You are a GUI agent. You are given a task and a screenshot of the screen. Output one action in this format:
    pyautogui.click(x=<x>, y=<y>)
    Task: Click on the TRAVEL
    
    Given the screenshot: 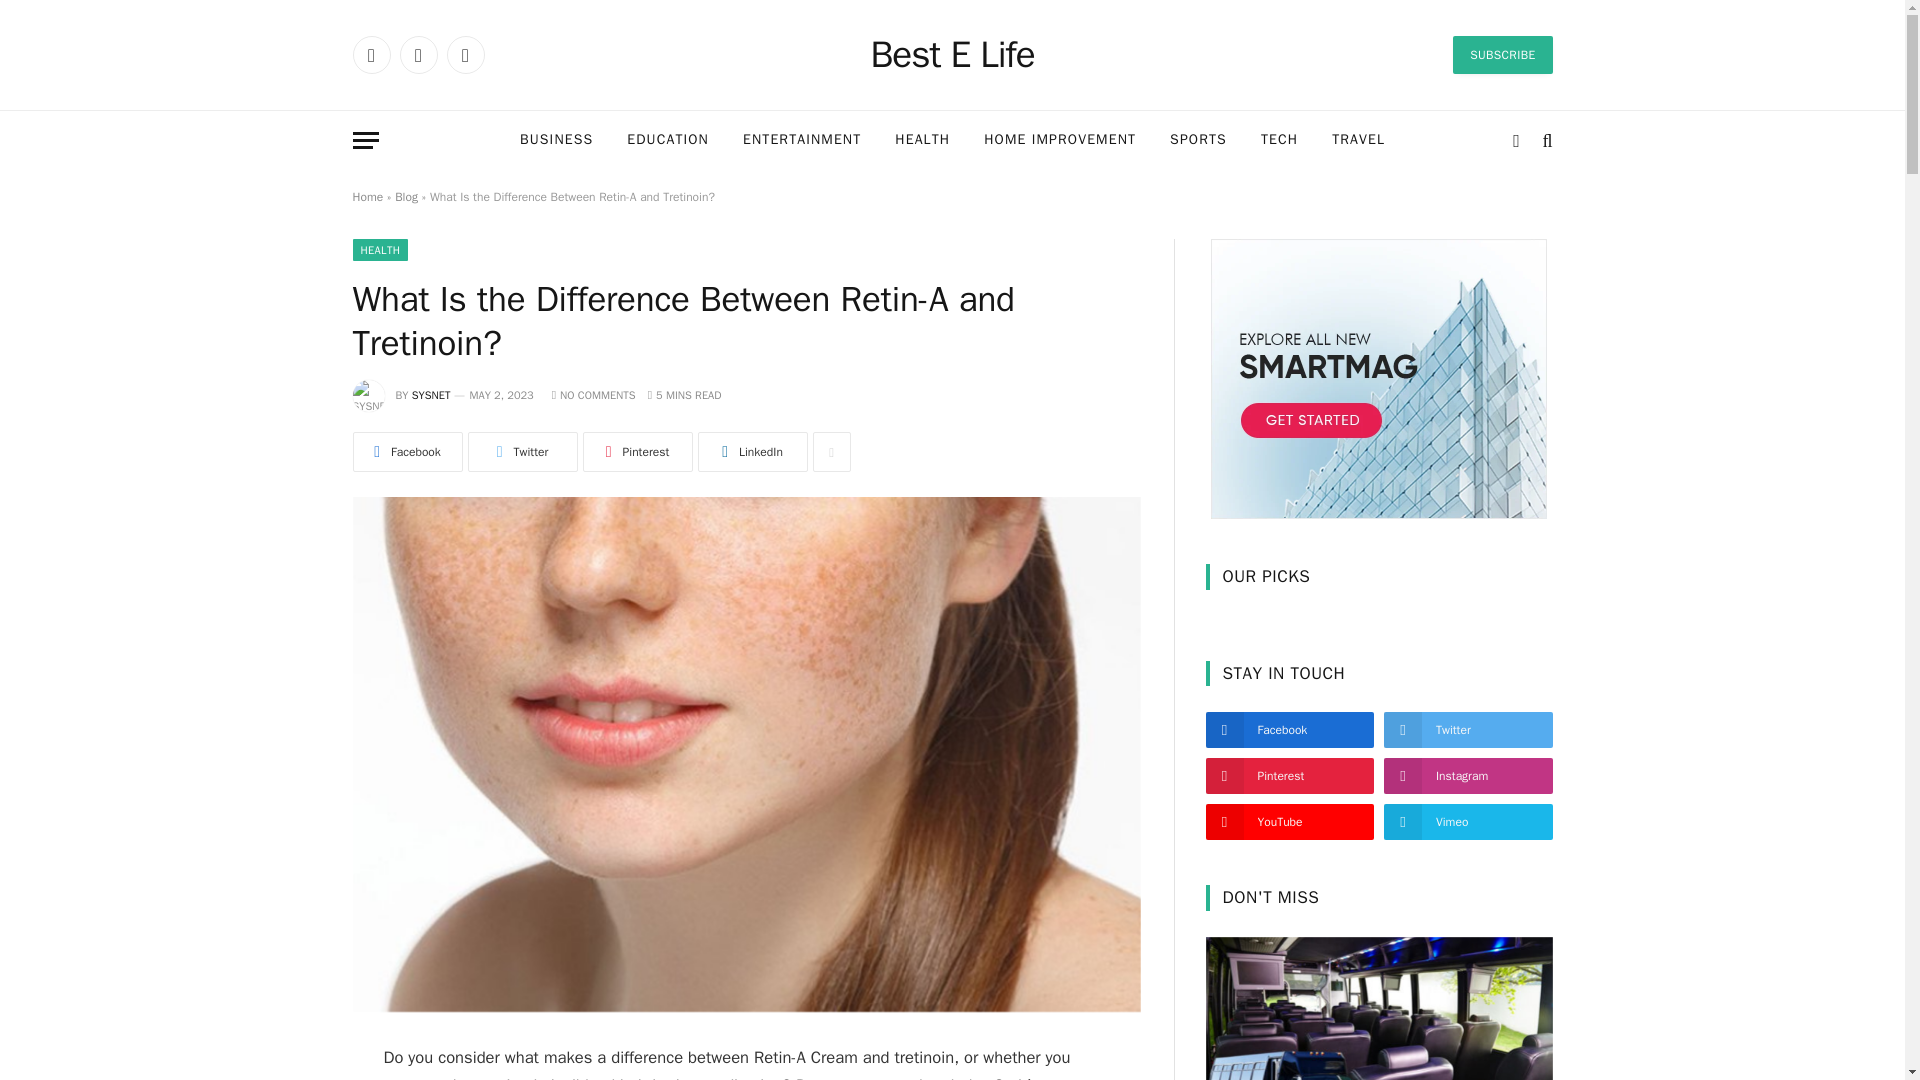 What is the action you would take?
    pyautogui.click(x=1358, y=140)
    